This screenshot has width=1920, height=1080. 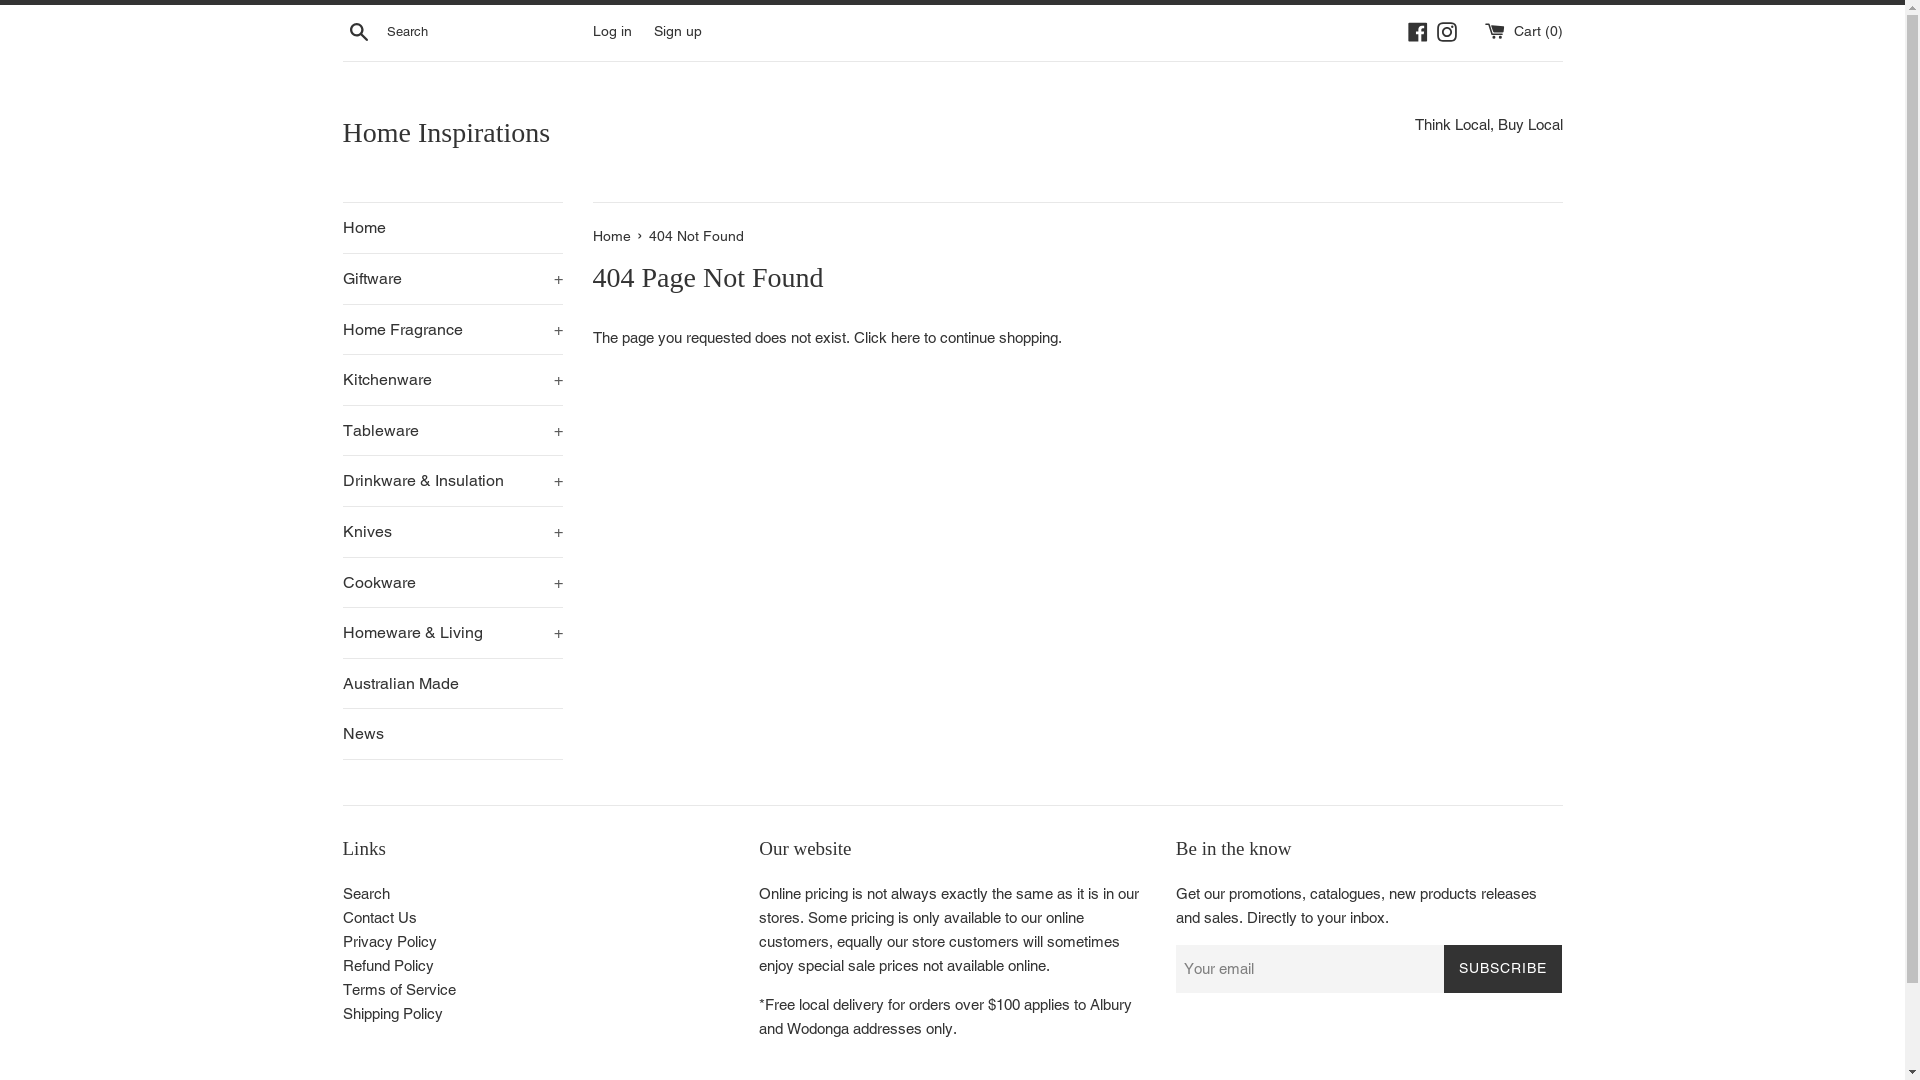 I want to click on Terms of Service, so click(x=398, y=990).